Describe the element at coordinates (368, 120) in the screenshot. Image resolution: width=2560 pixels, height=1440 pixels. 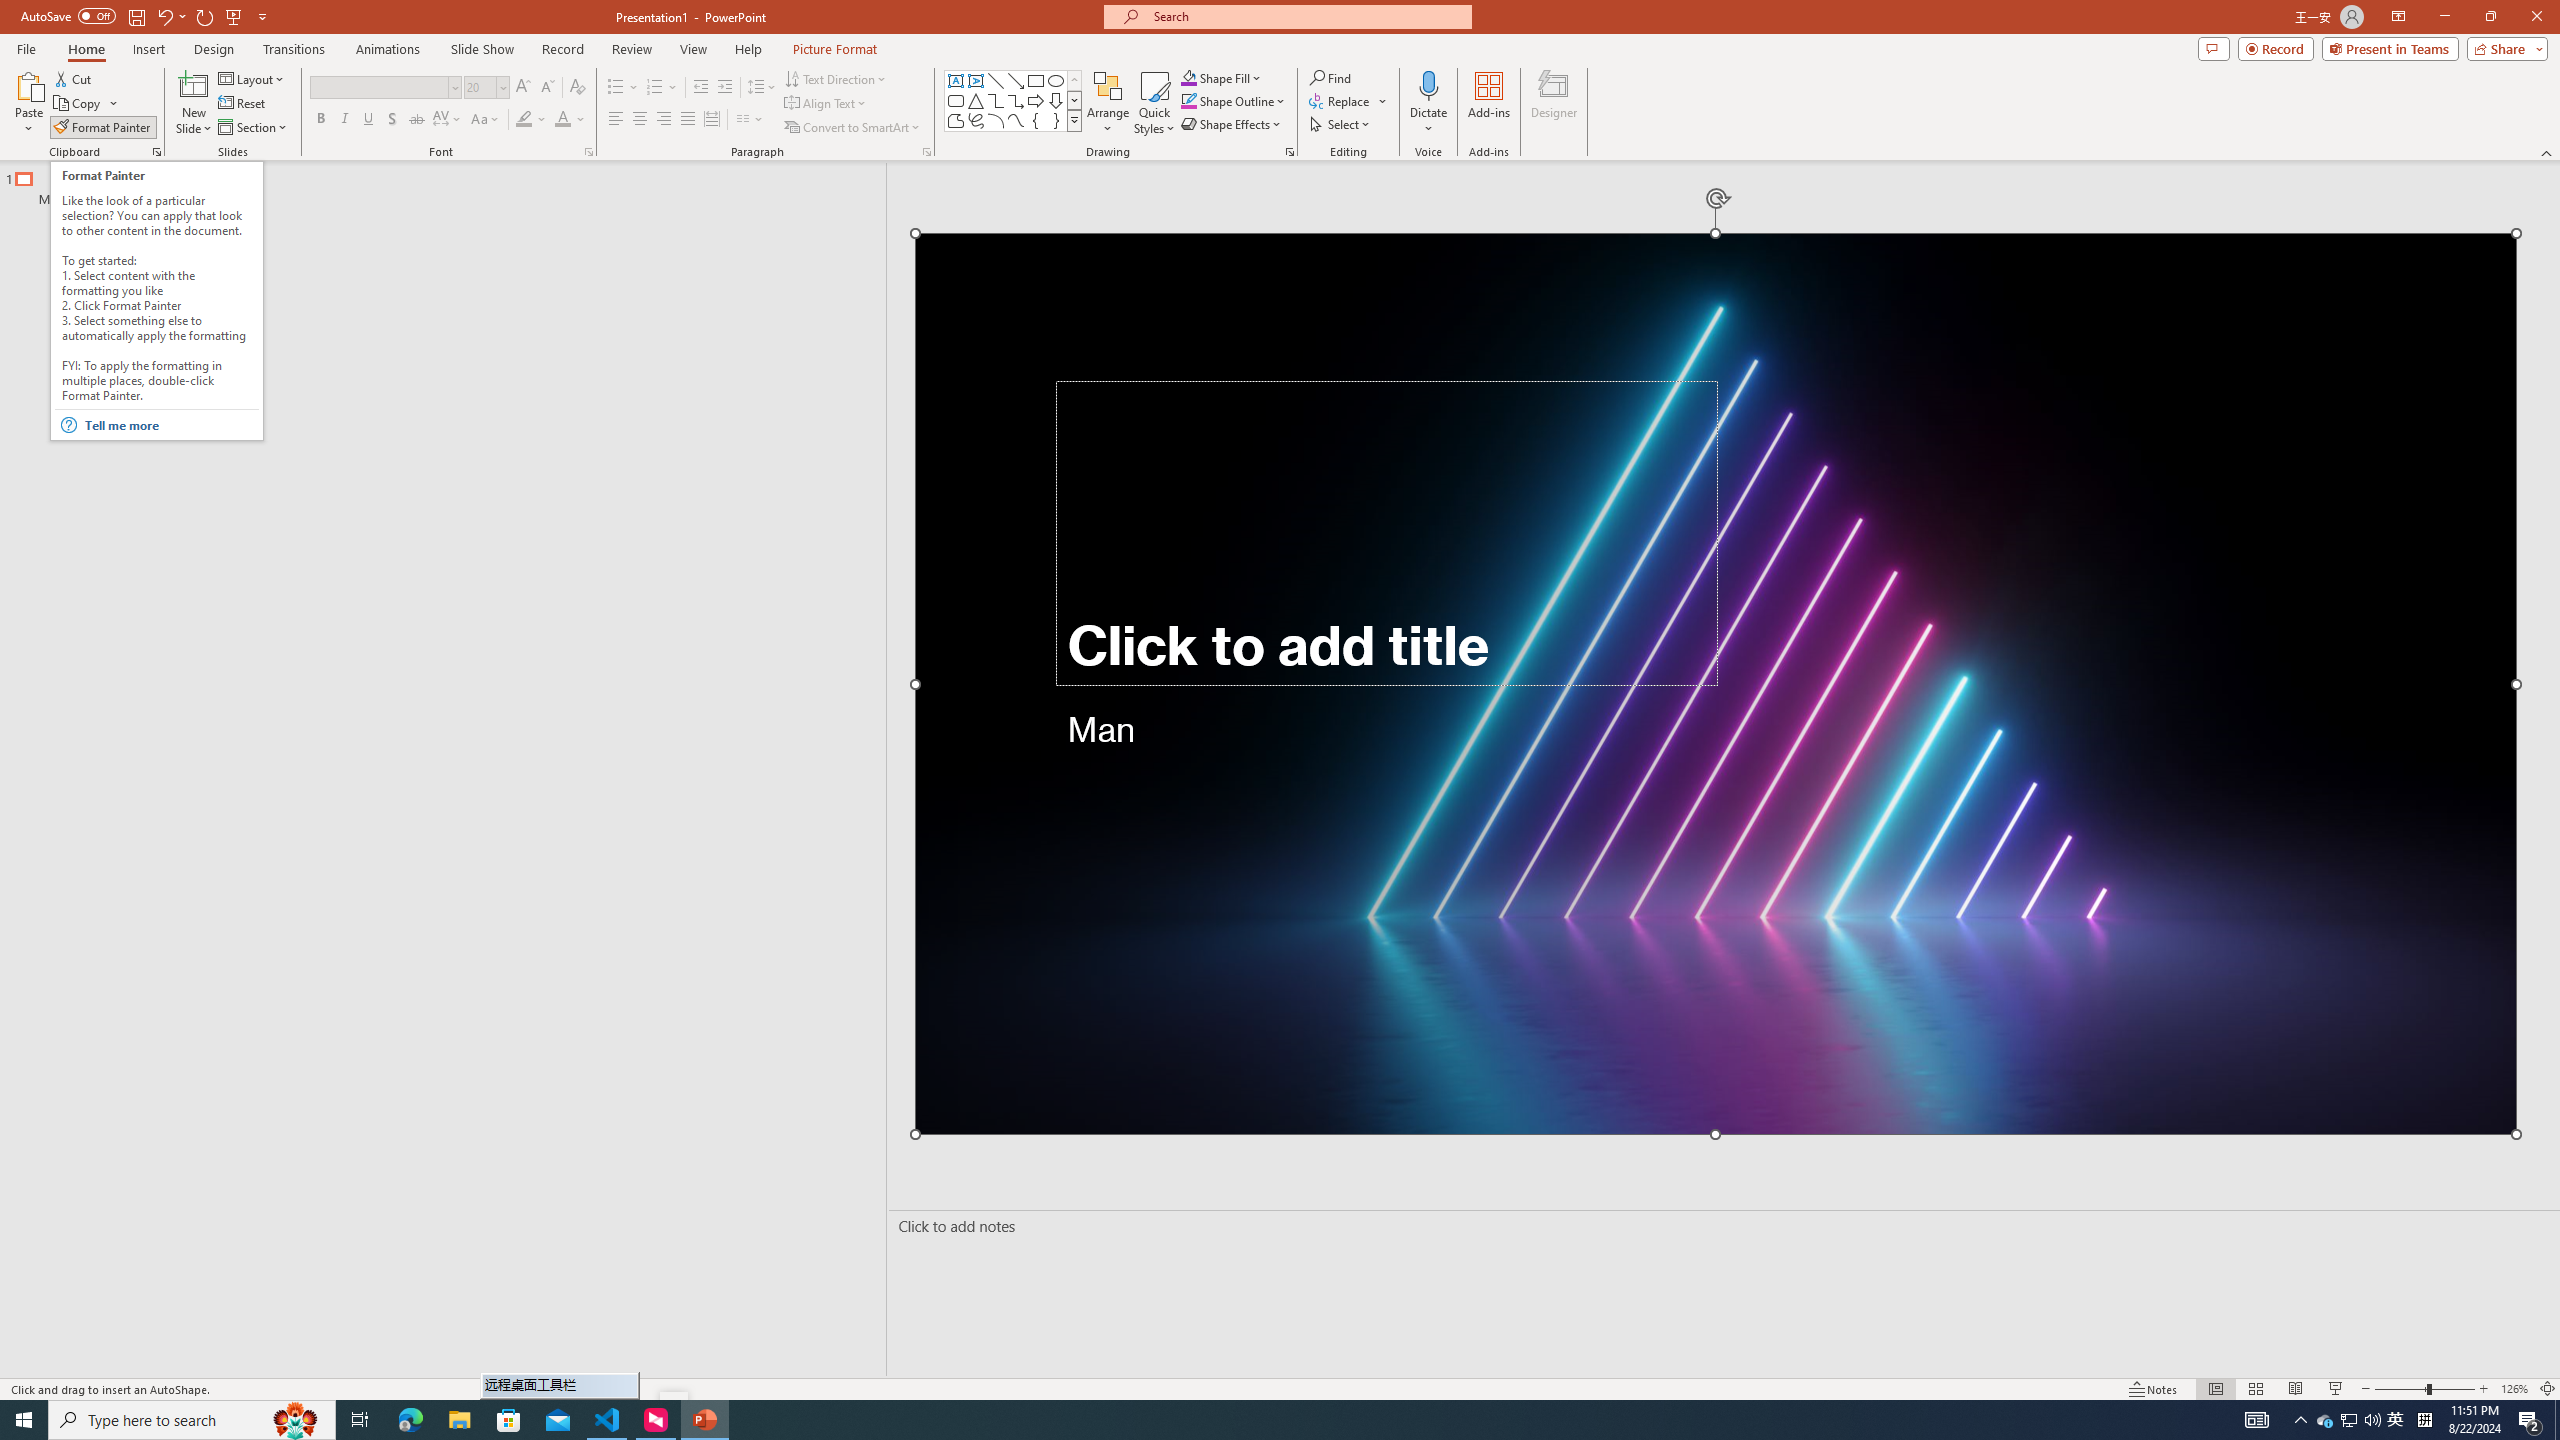
I see `Underline` at that location.